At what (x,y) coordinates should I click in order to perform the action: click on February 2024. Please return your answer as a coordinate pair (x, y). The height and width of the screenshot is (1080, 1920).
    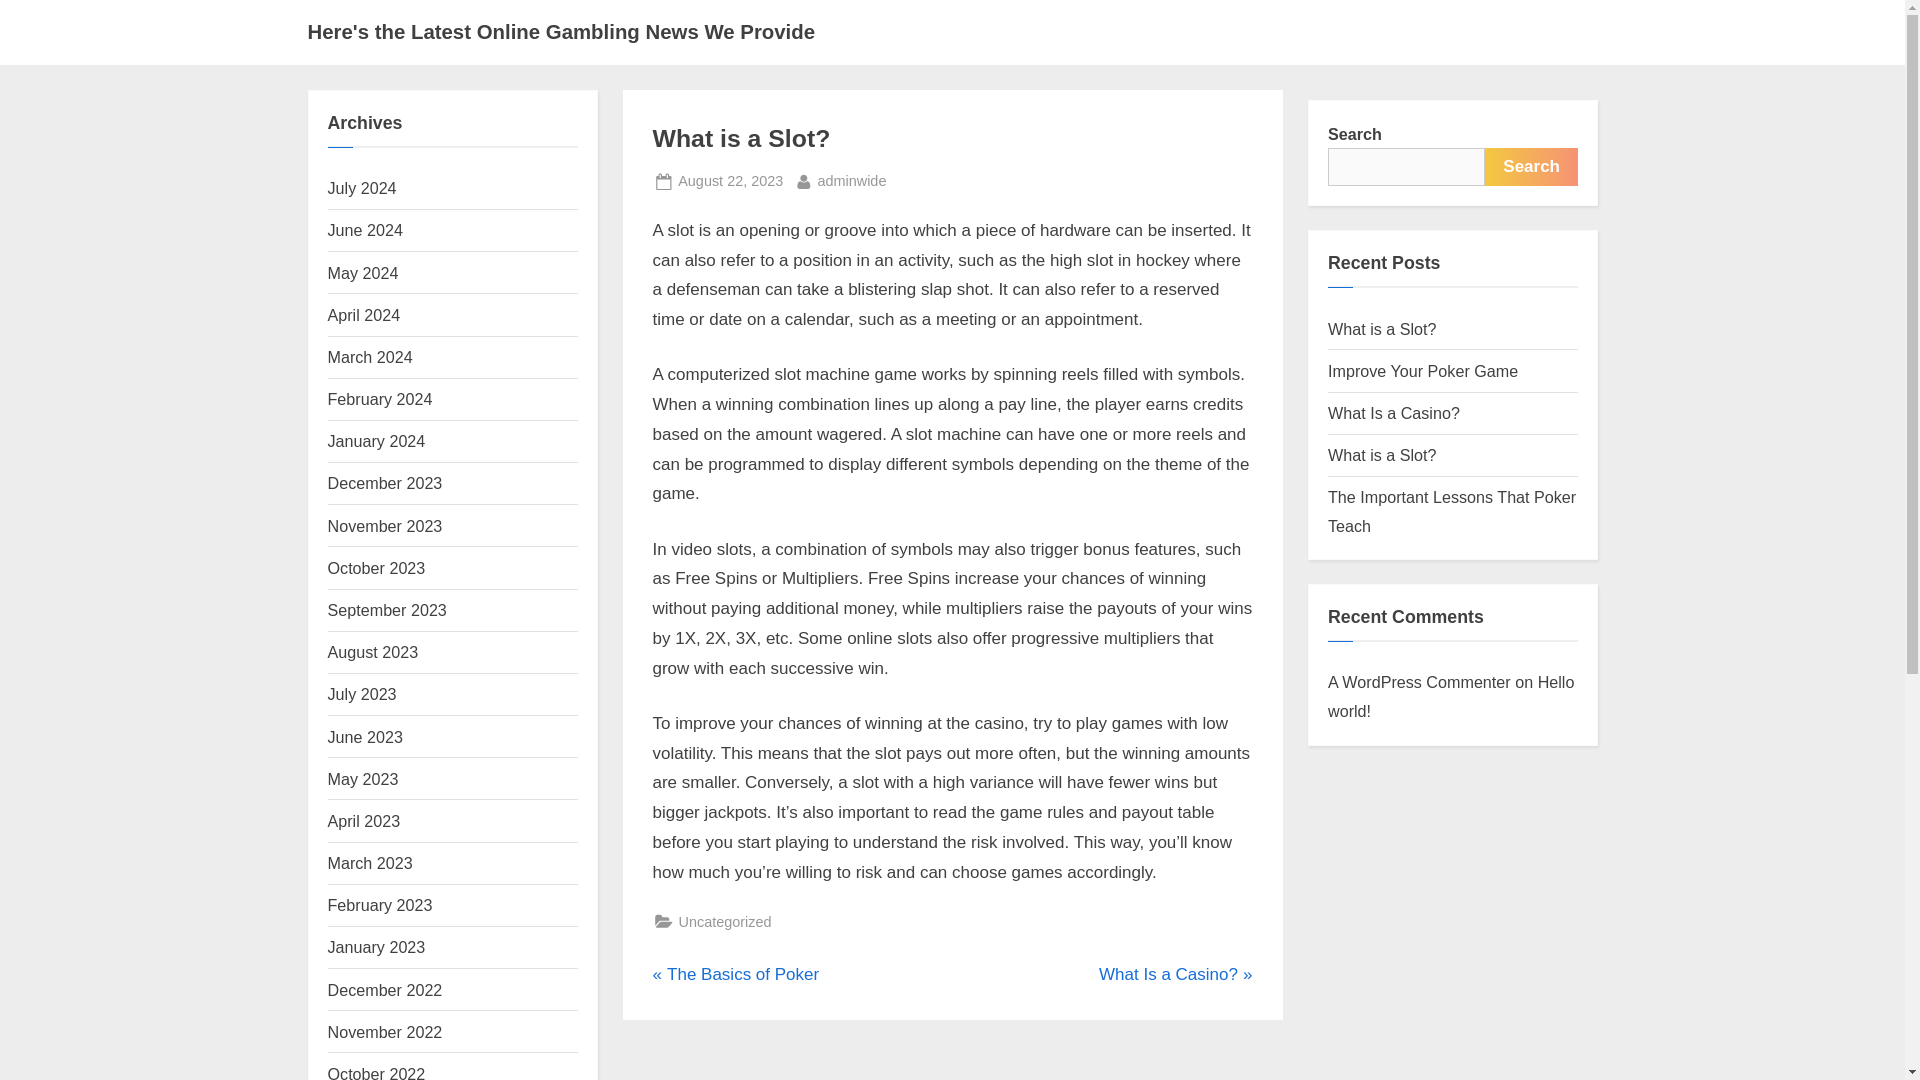
    Looking at the image, I should click on (362, 188).